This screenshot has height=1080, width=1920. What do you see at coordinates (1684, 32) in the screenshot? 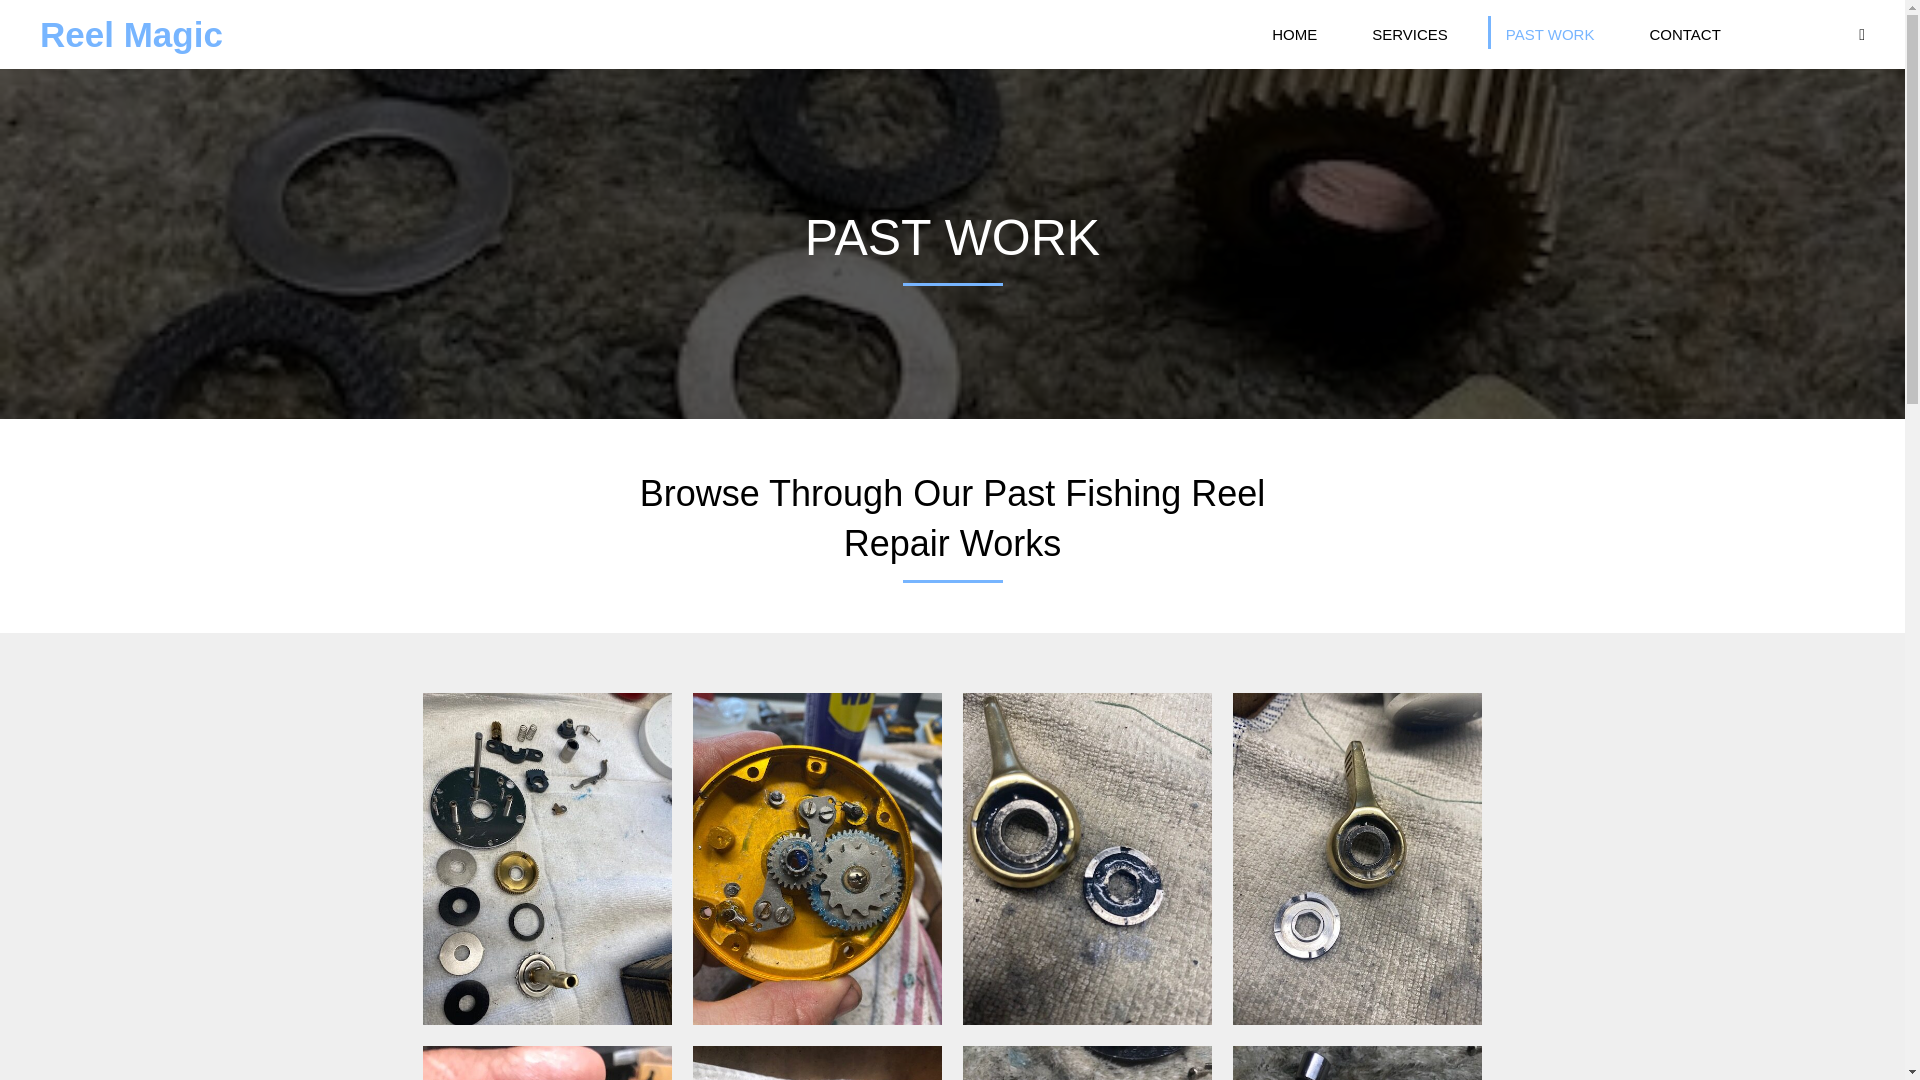
I see `CONTACT` at bounding box center [1684, 32].